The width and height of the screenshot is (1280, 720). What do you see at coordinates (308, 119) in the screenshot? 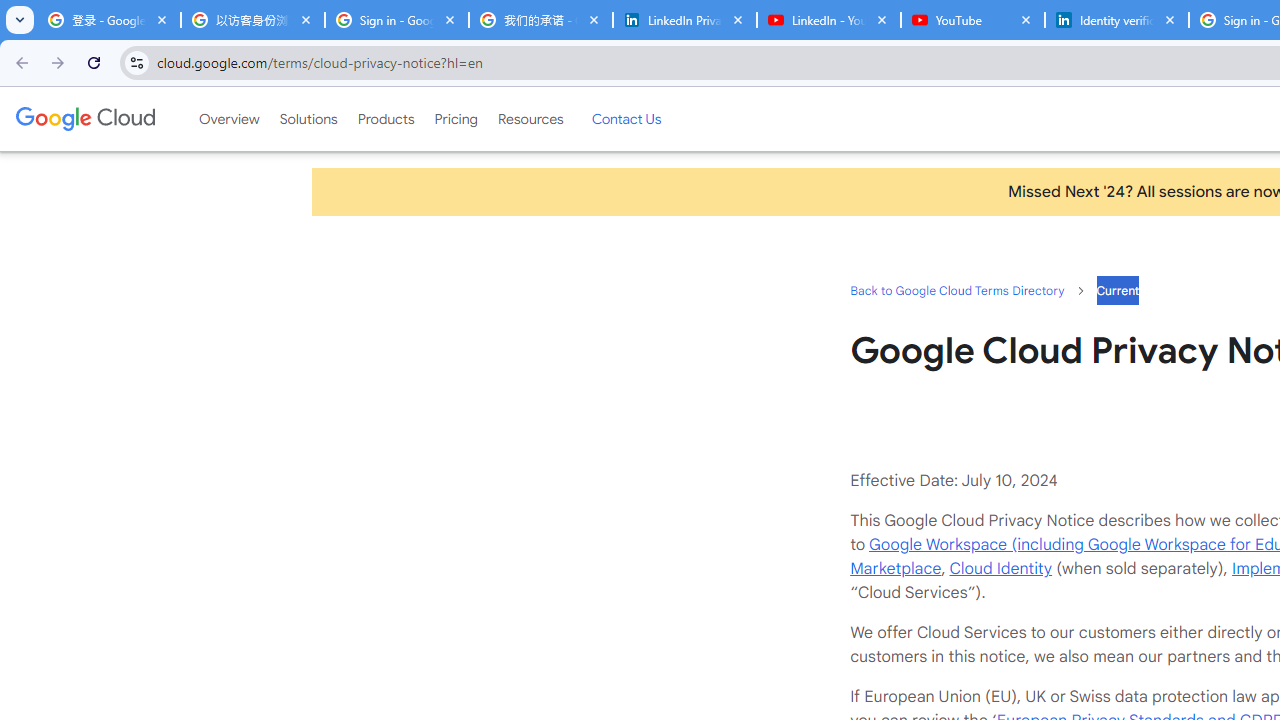
I see `Solutions` at bounding box center [308, 119].